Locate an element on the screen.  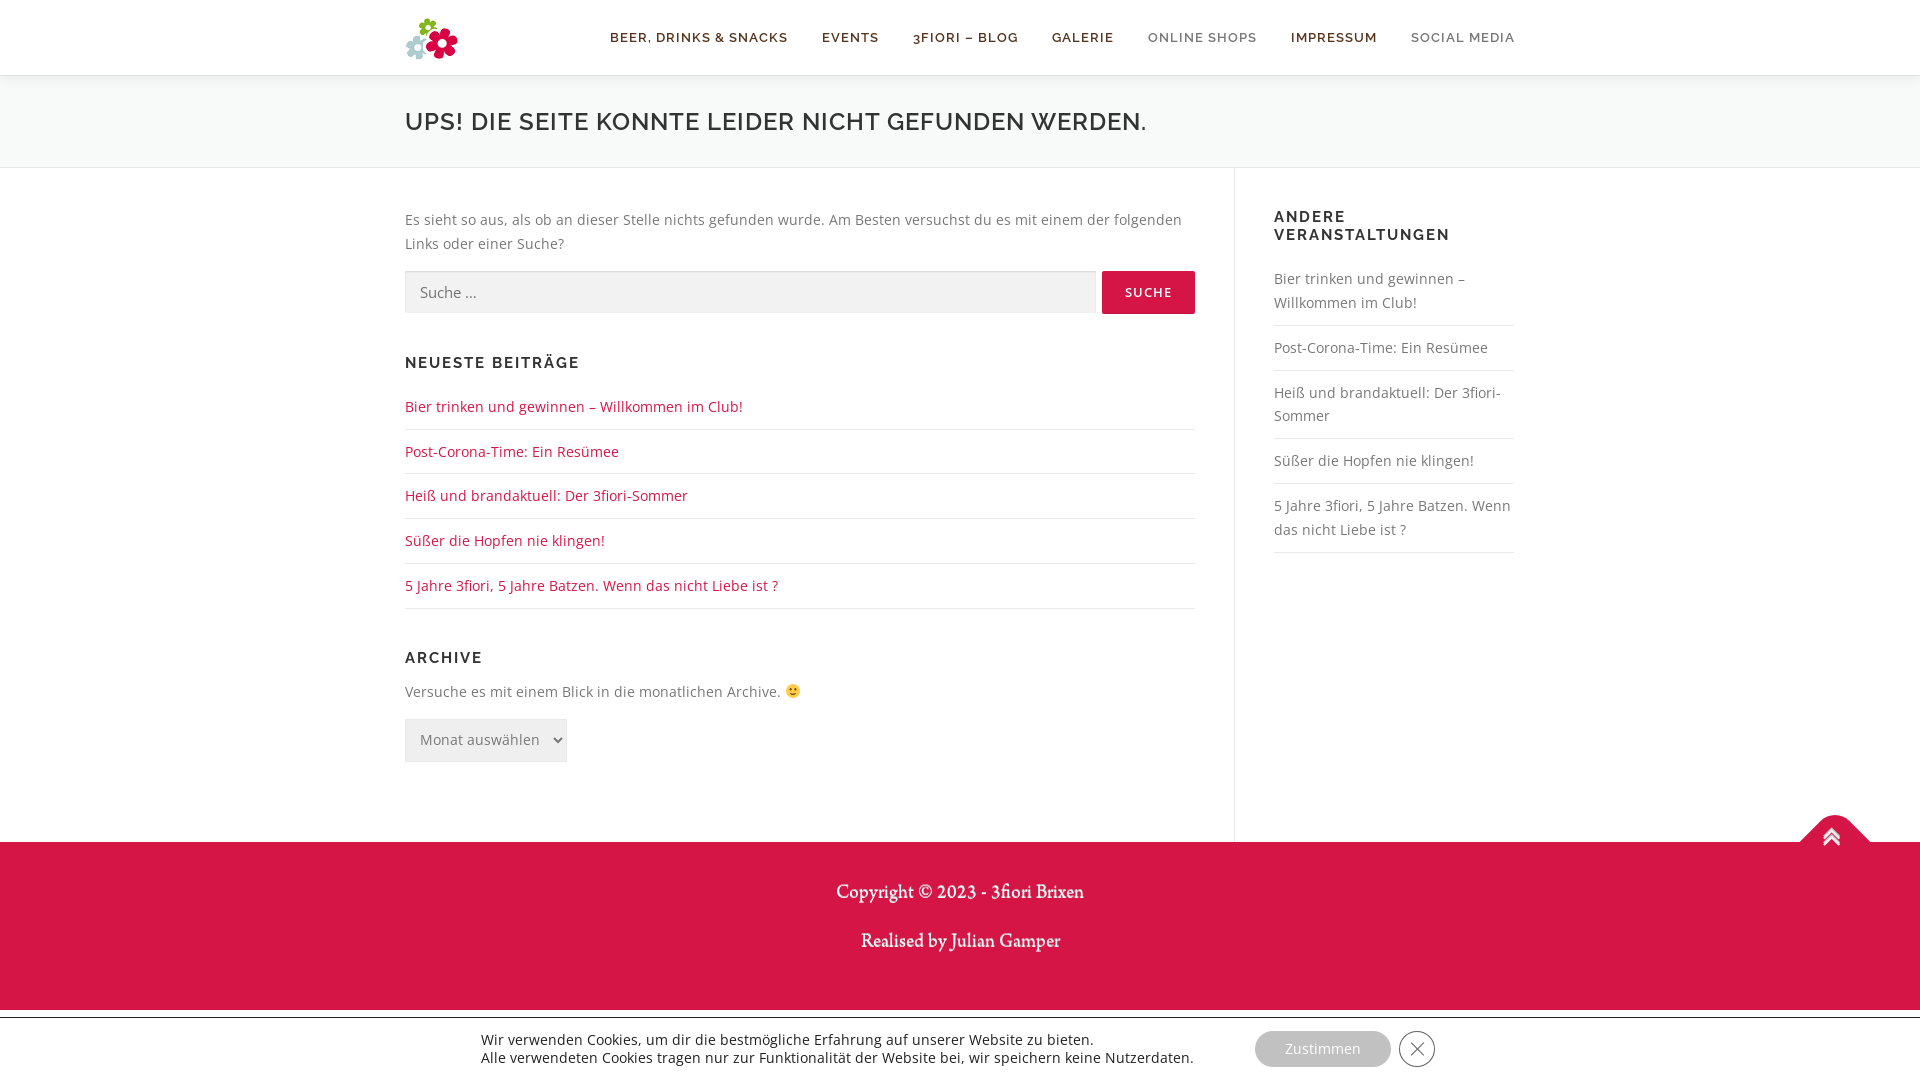
5 Jahre 3fiori, 5 Jahre Batzen. Wenn das nicht Liebe ist ? is located at coordinates (592, 586).